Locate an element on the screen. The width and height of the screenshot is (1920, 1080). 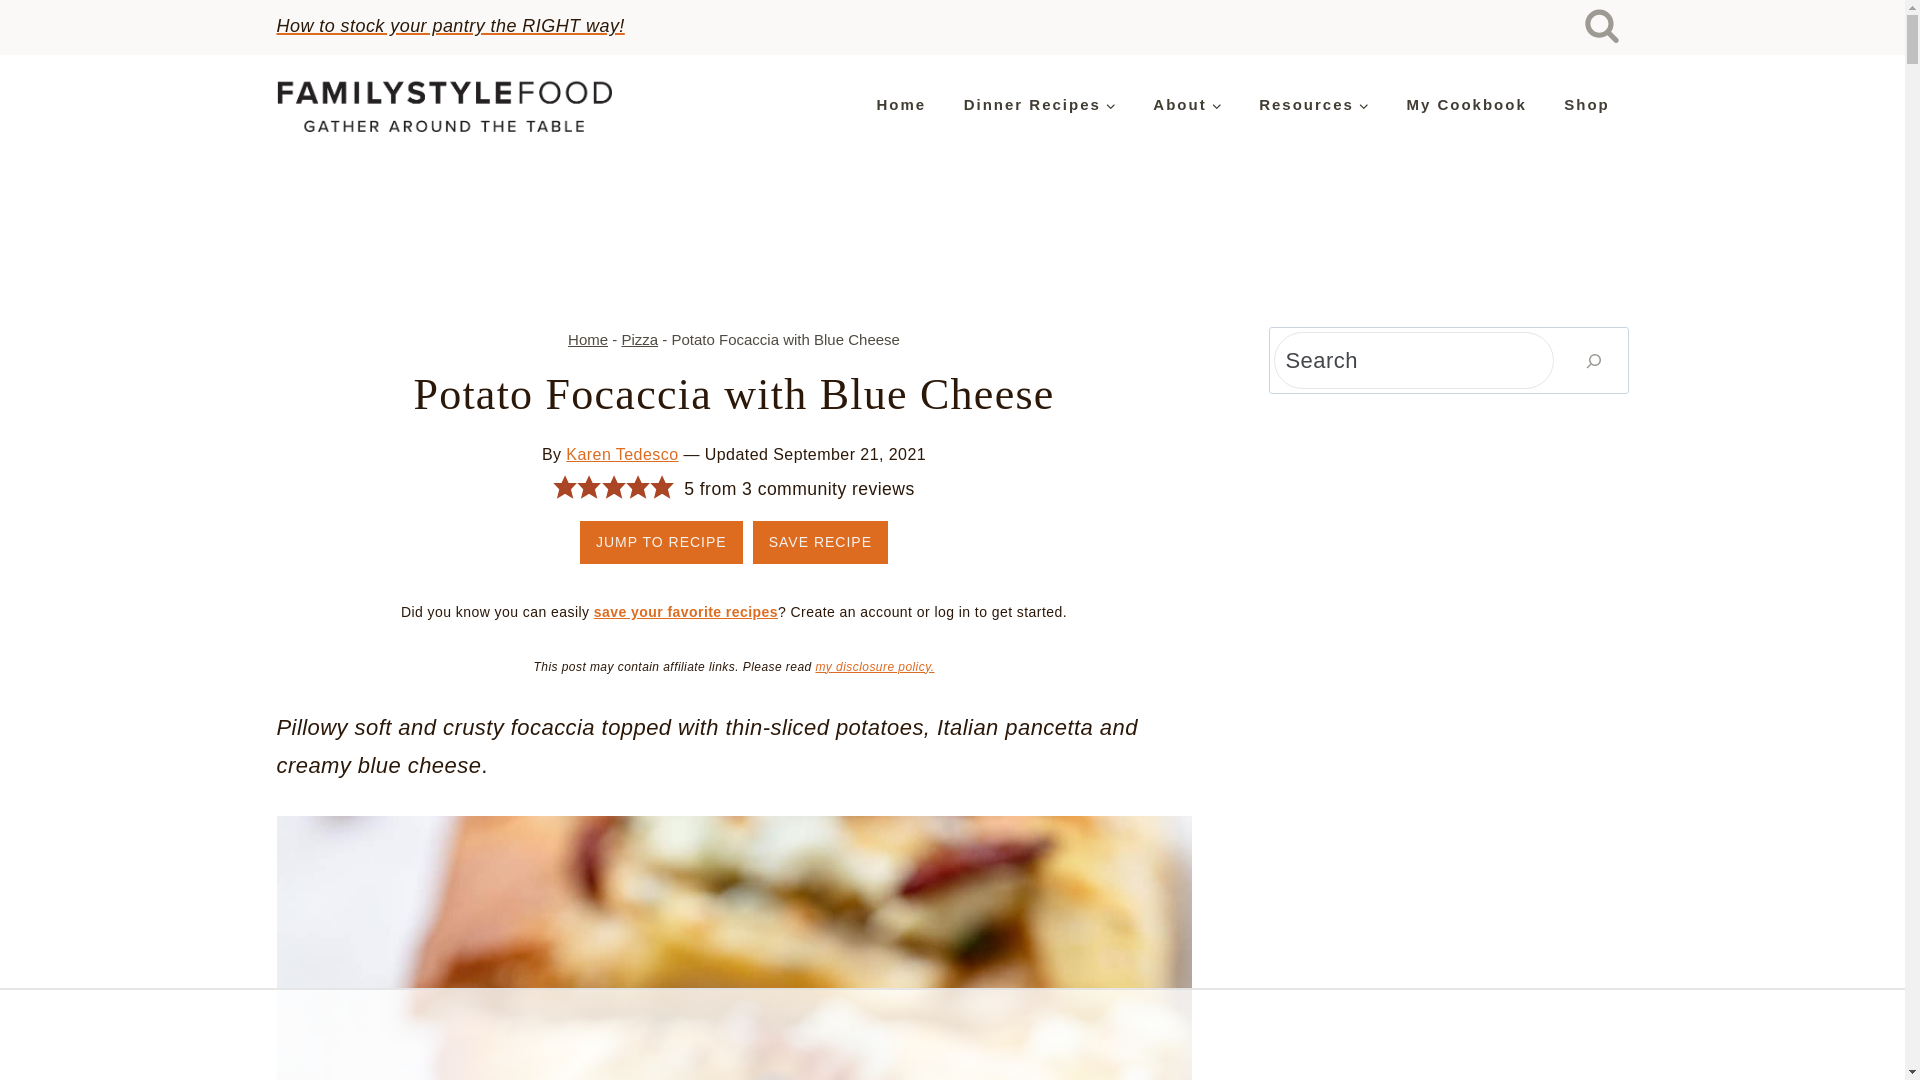
My Cookbook is located at coordinates (1466, 105).